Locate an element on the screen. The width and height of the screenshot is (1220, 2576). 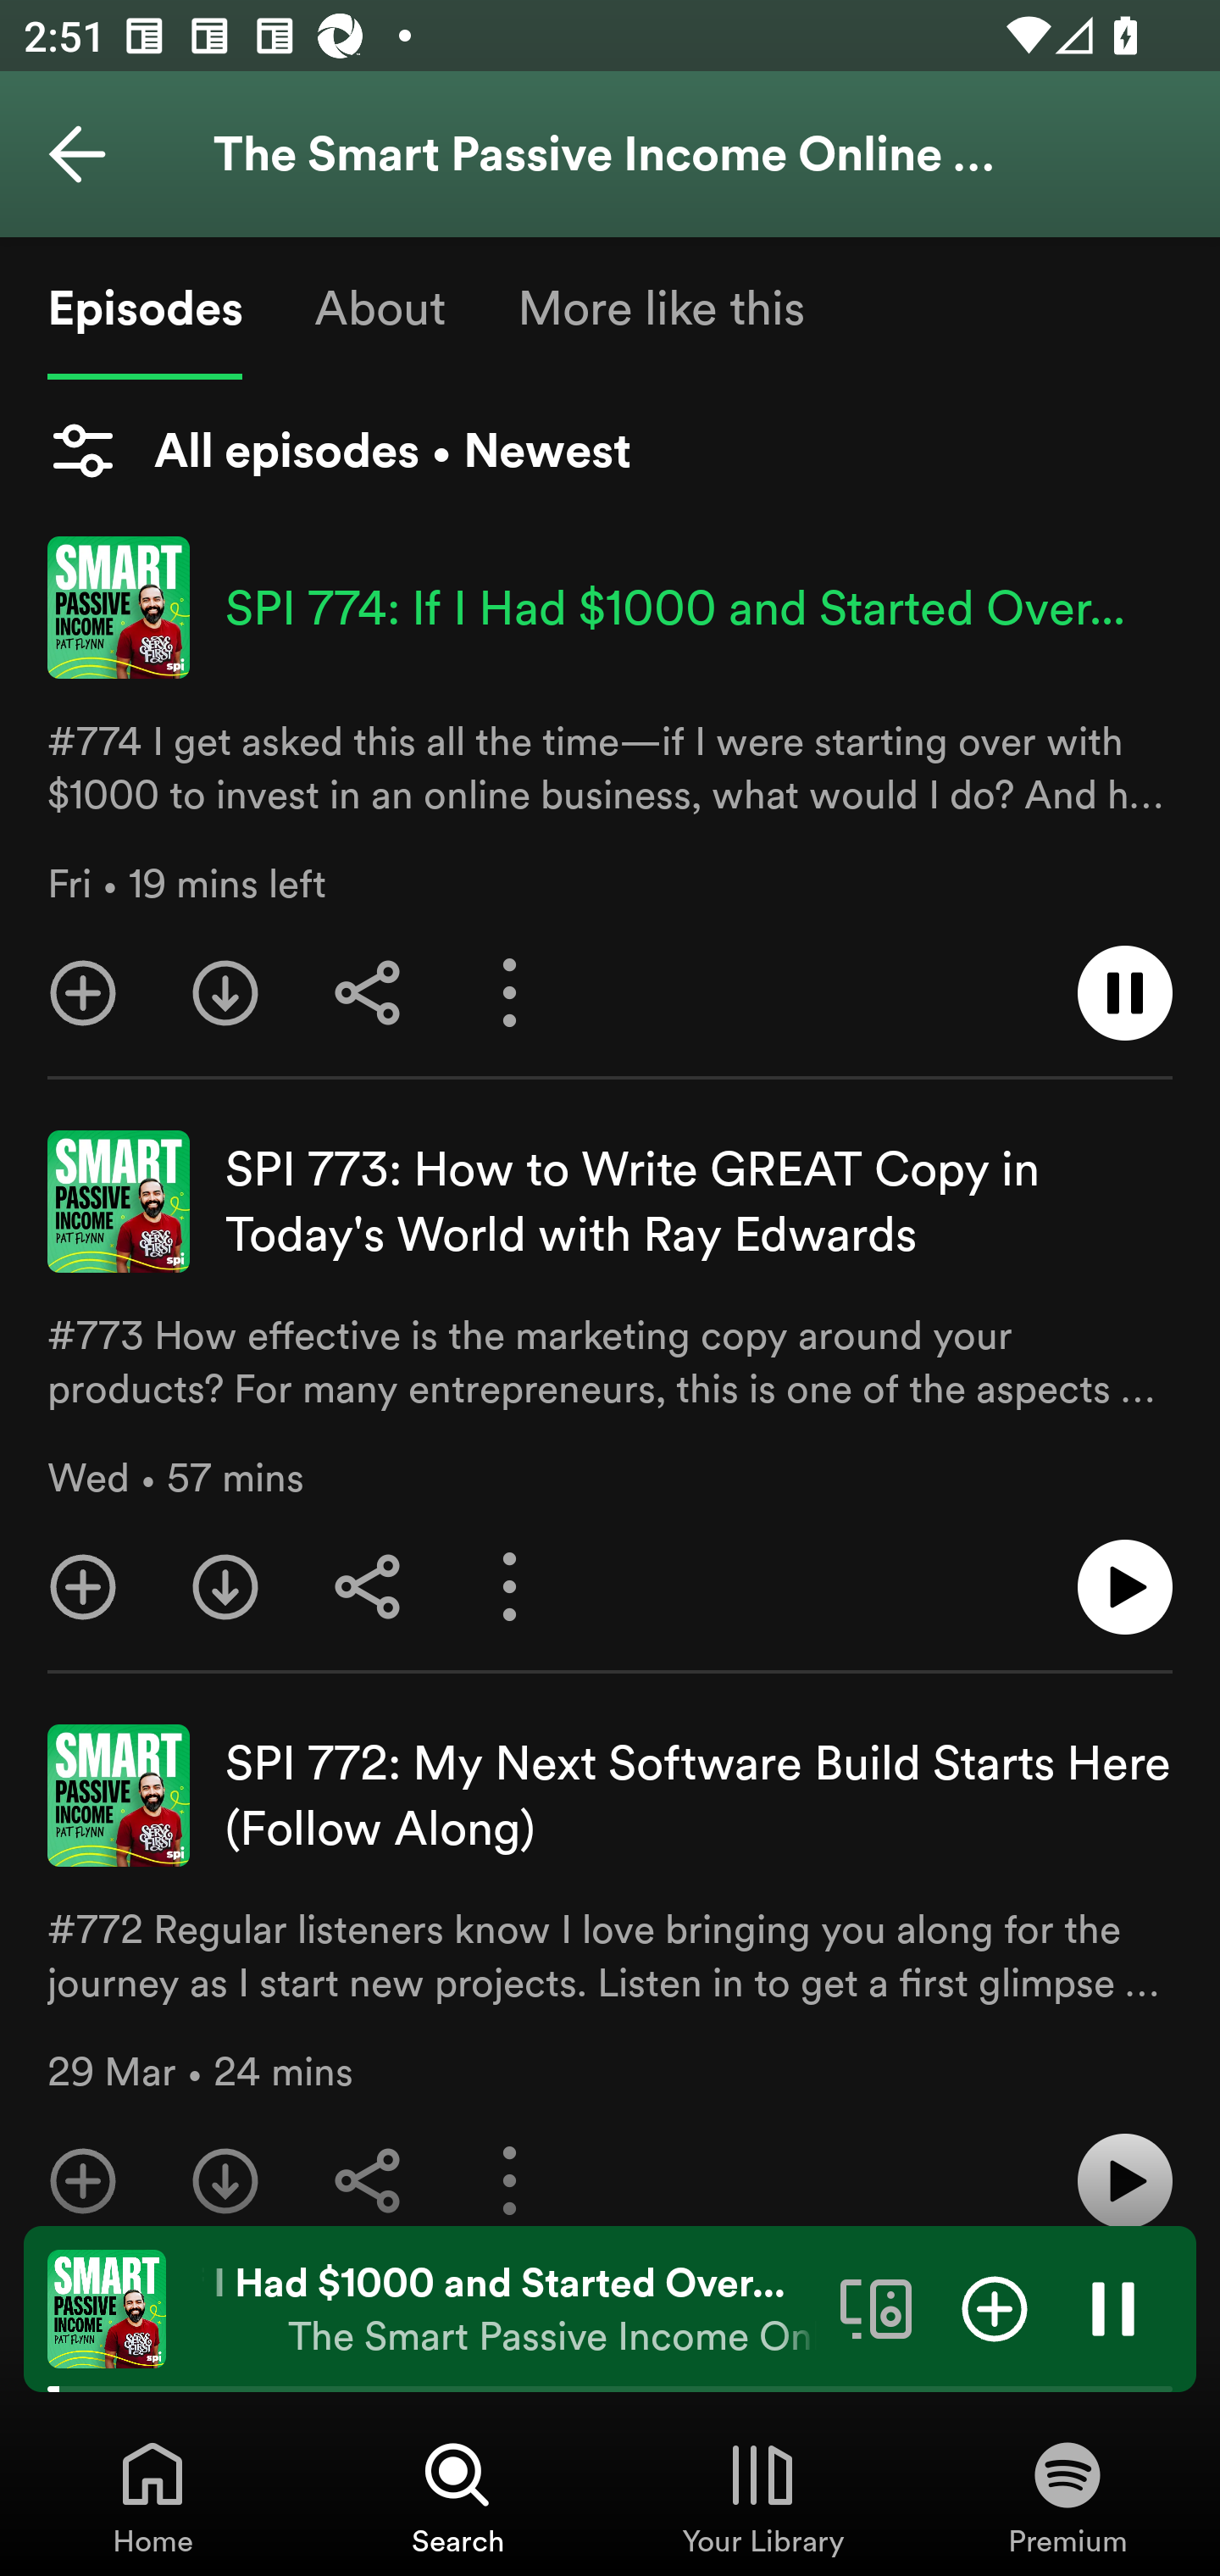
More like this is located at coordinates (661, 307).